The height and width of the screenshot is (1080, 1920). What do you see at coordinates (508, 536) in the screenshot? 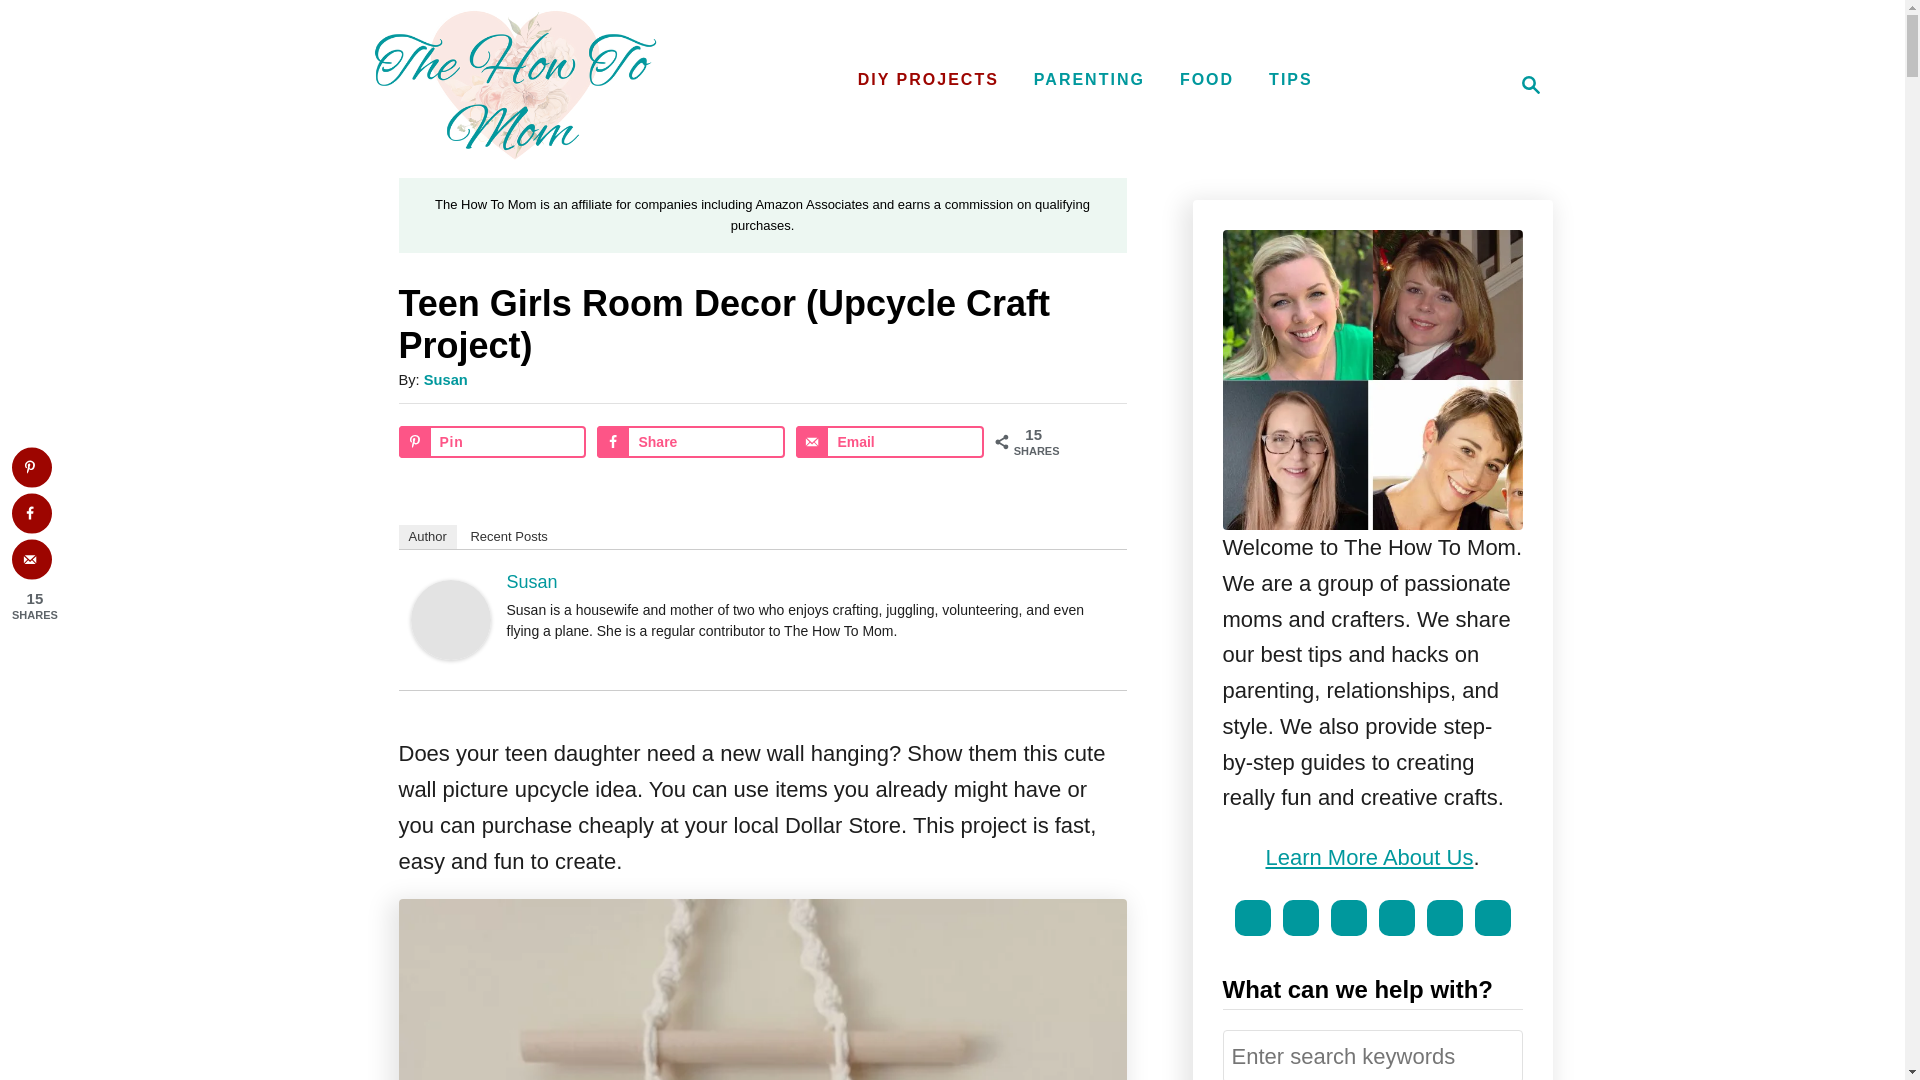
I see `Recent Posts` at bounding box center [508, 536].